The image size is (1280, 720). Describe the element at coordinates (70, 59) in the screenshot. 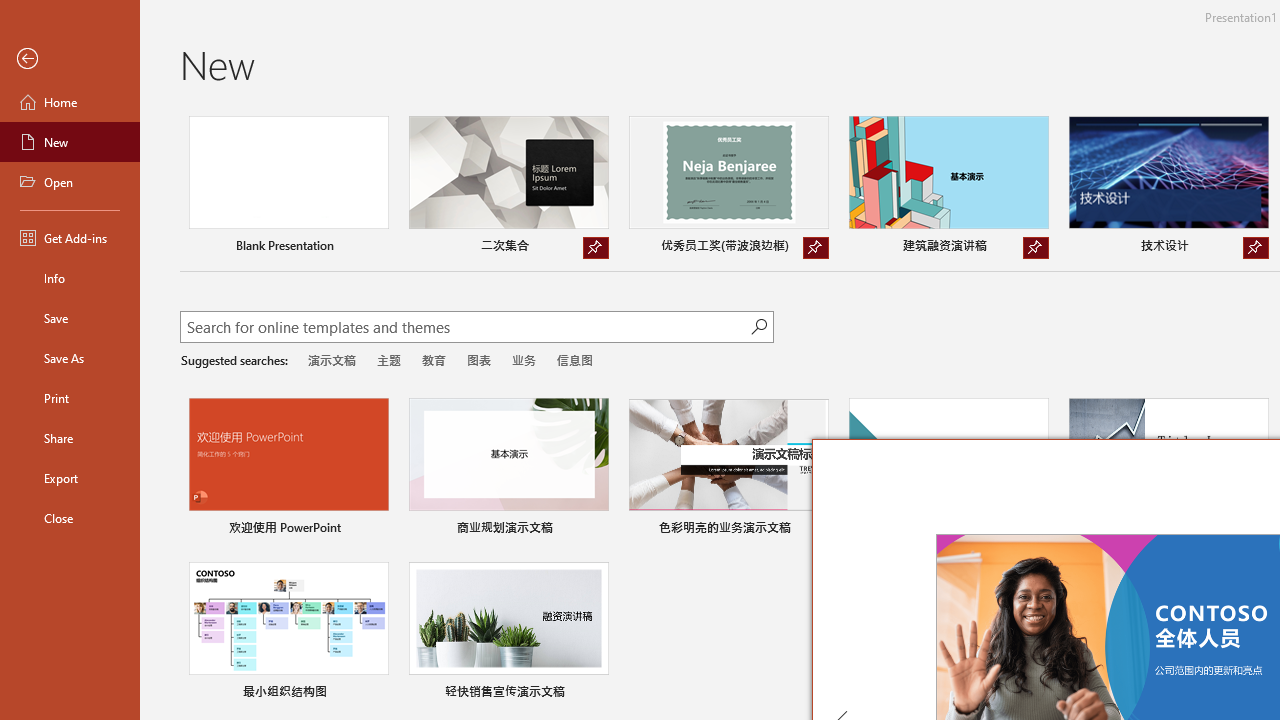

I see `Back` at that location.